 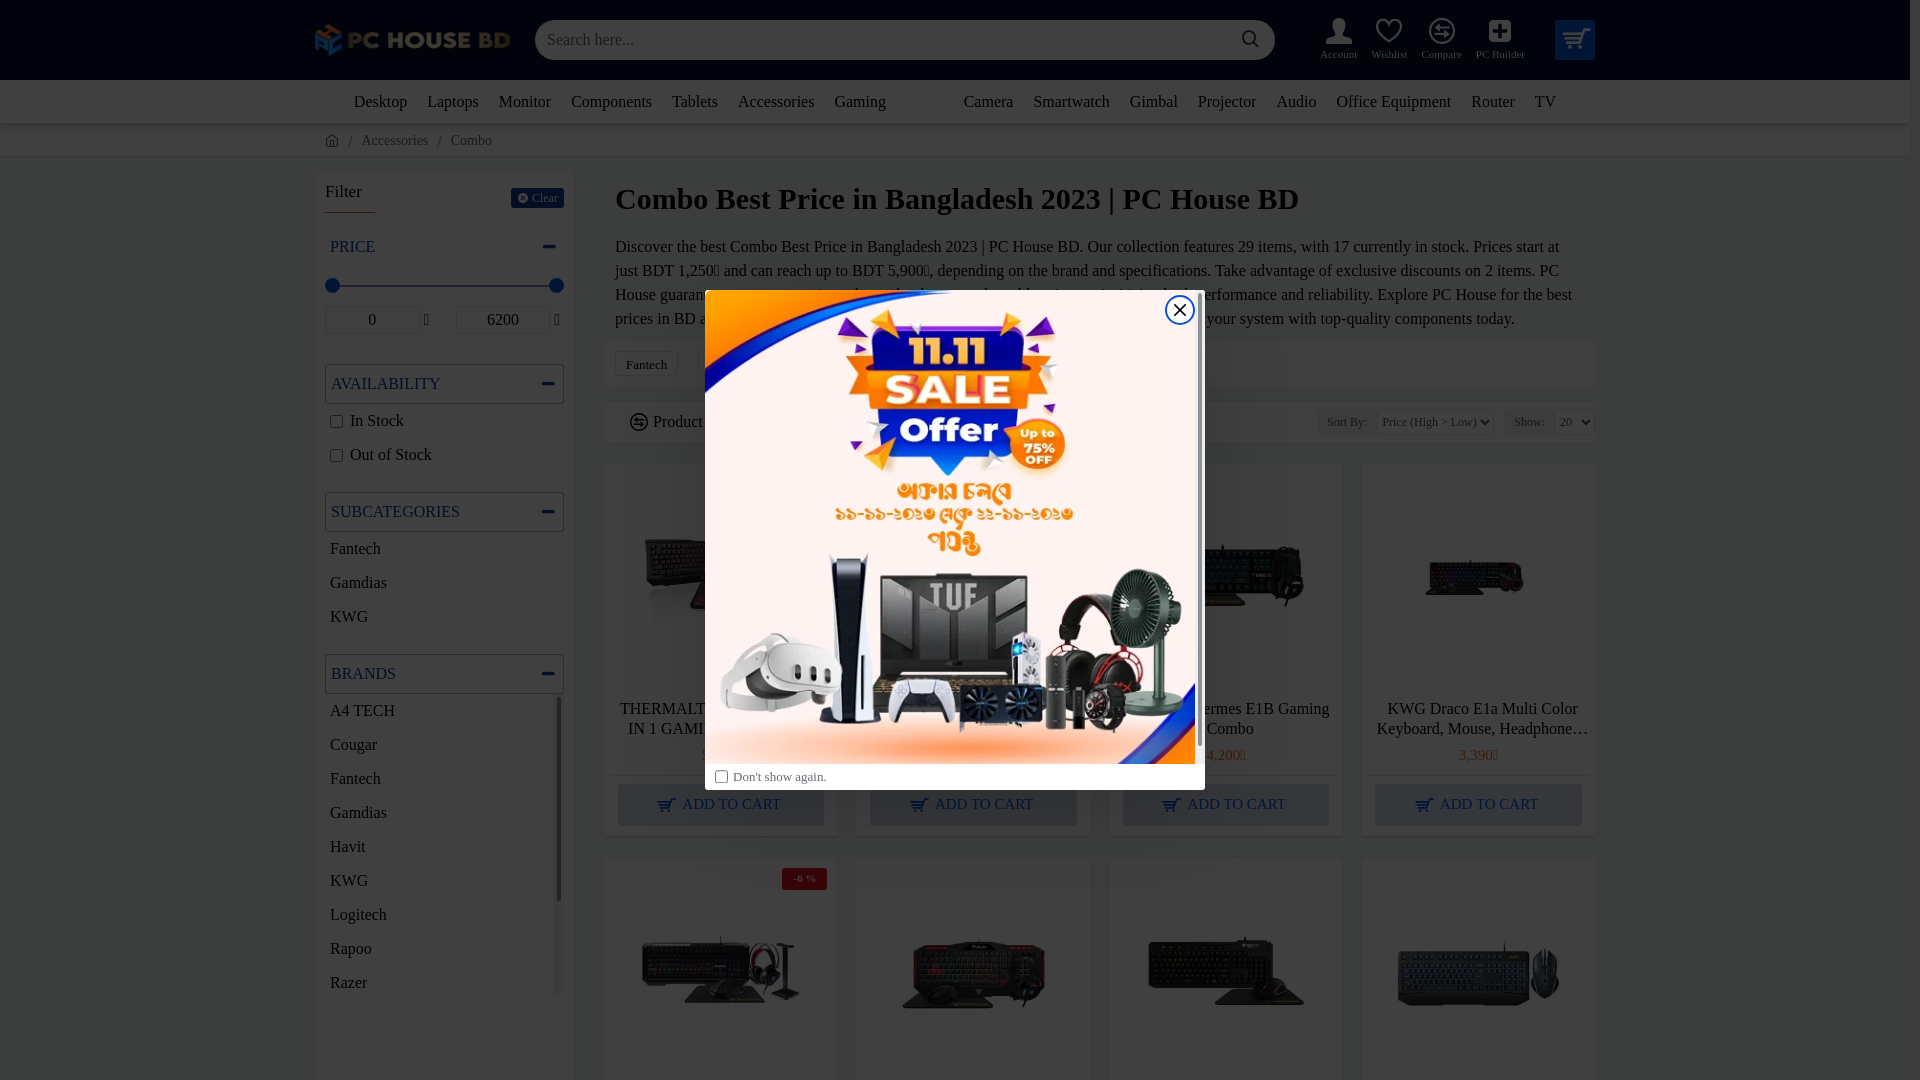 I want to click on Tablets, so click(x=695, y=102).